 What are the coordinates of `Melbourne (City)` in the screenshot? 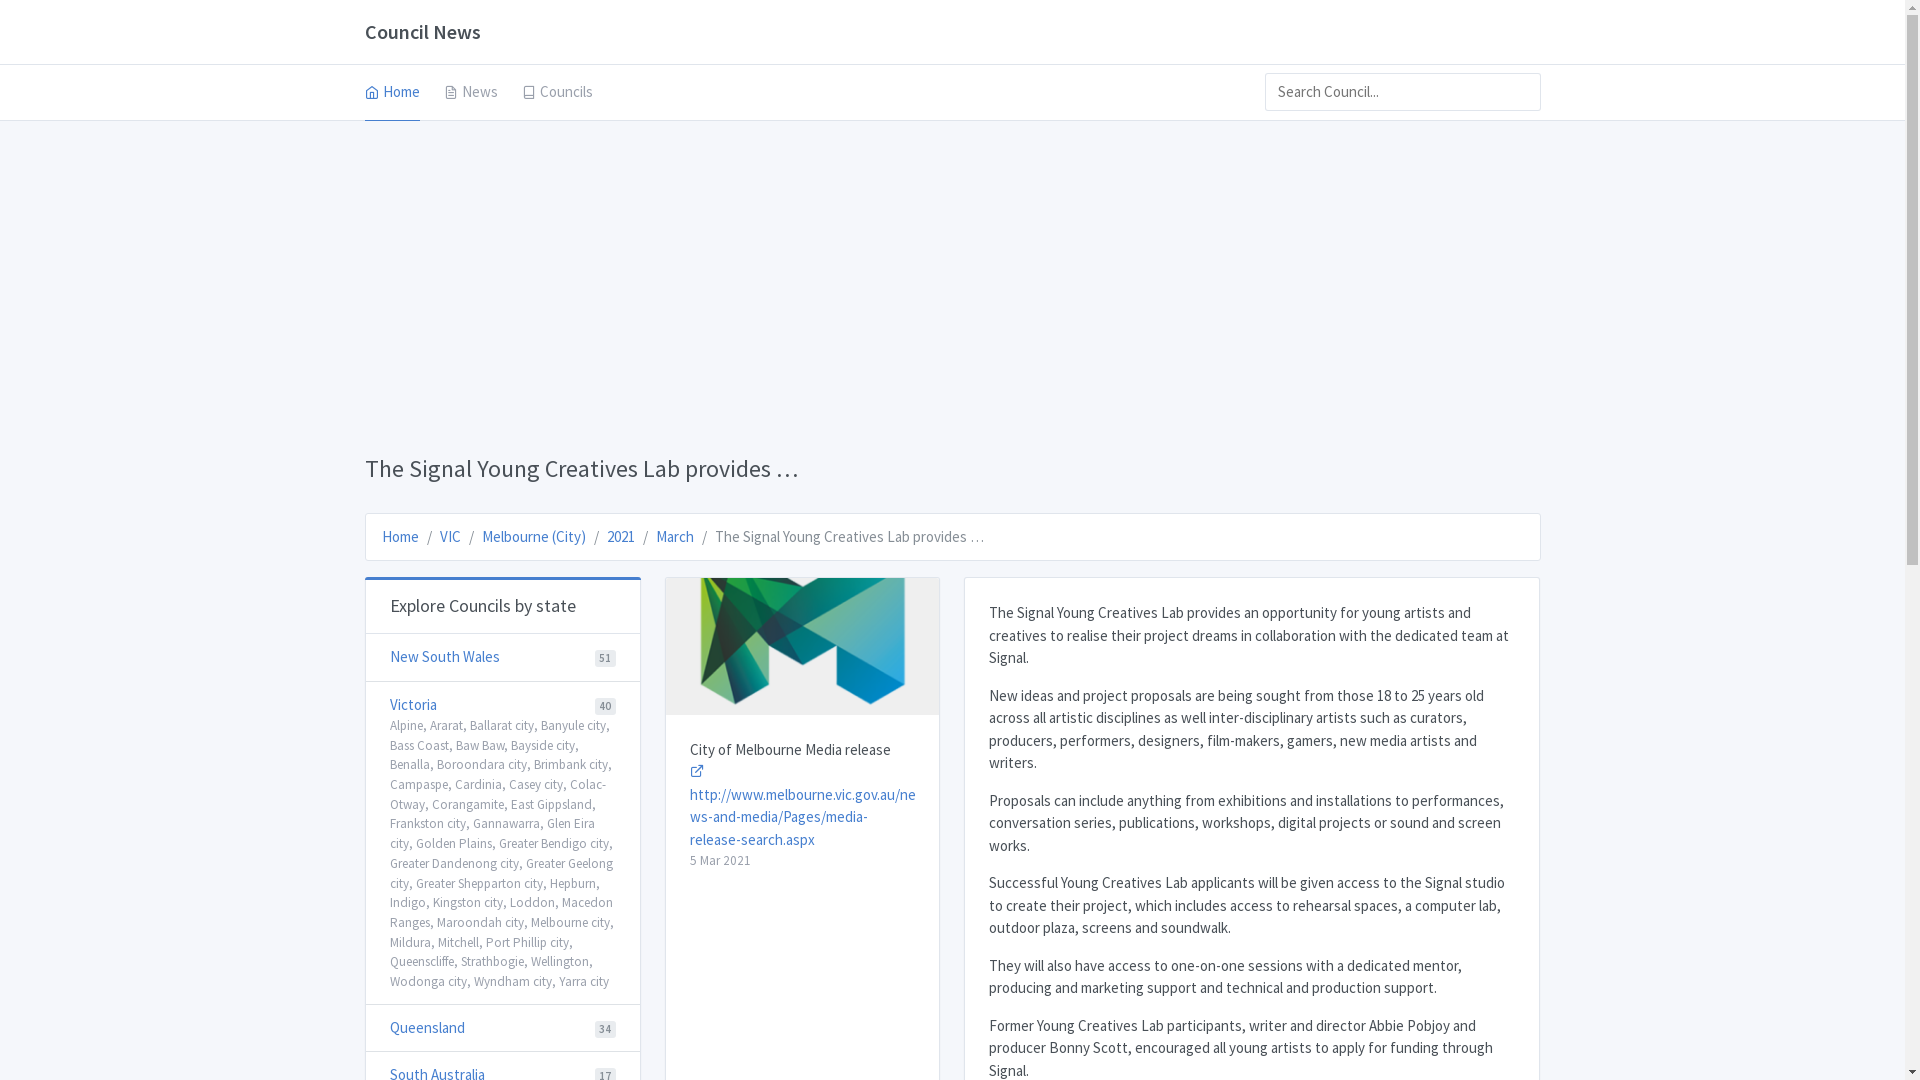 It's located at (534, 536).